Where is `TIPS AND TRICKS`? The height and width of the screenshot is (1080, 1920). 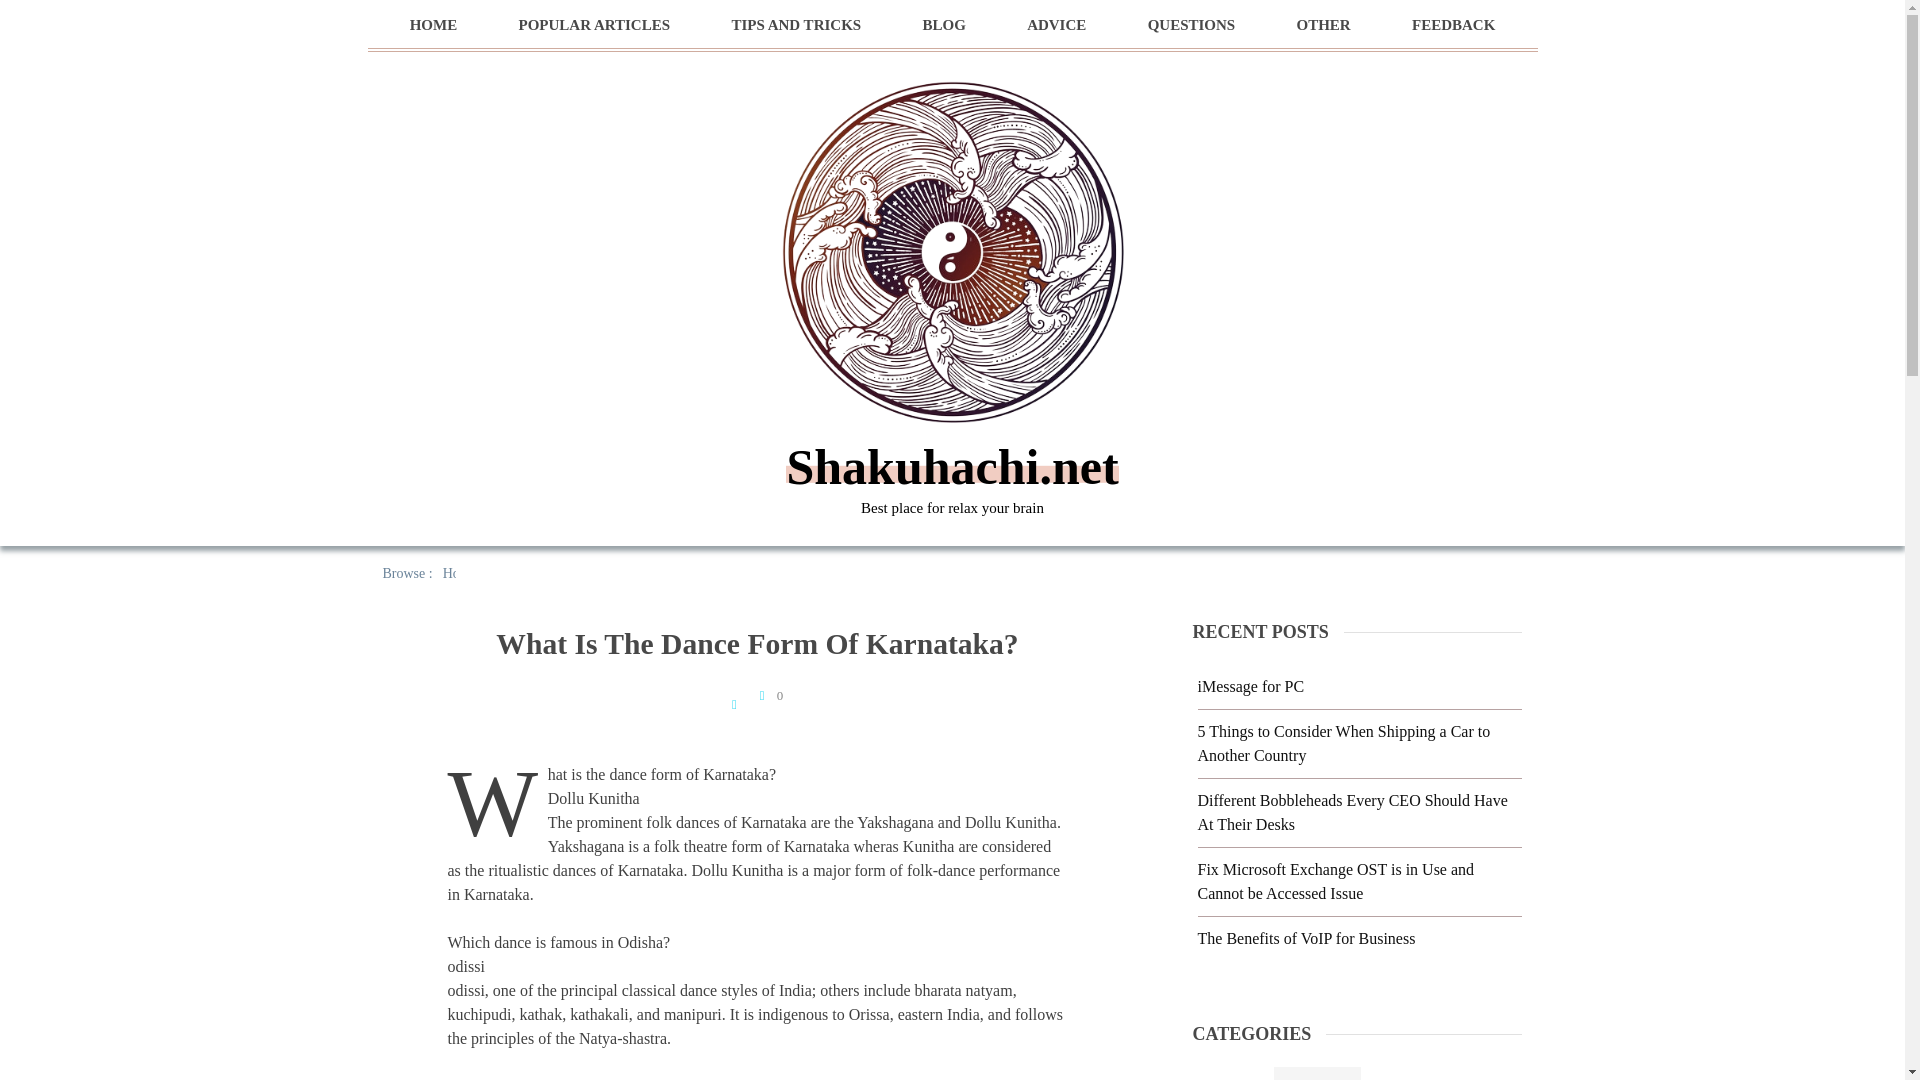 TIPS AND TRICKS is located at coordinates (796, 25).